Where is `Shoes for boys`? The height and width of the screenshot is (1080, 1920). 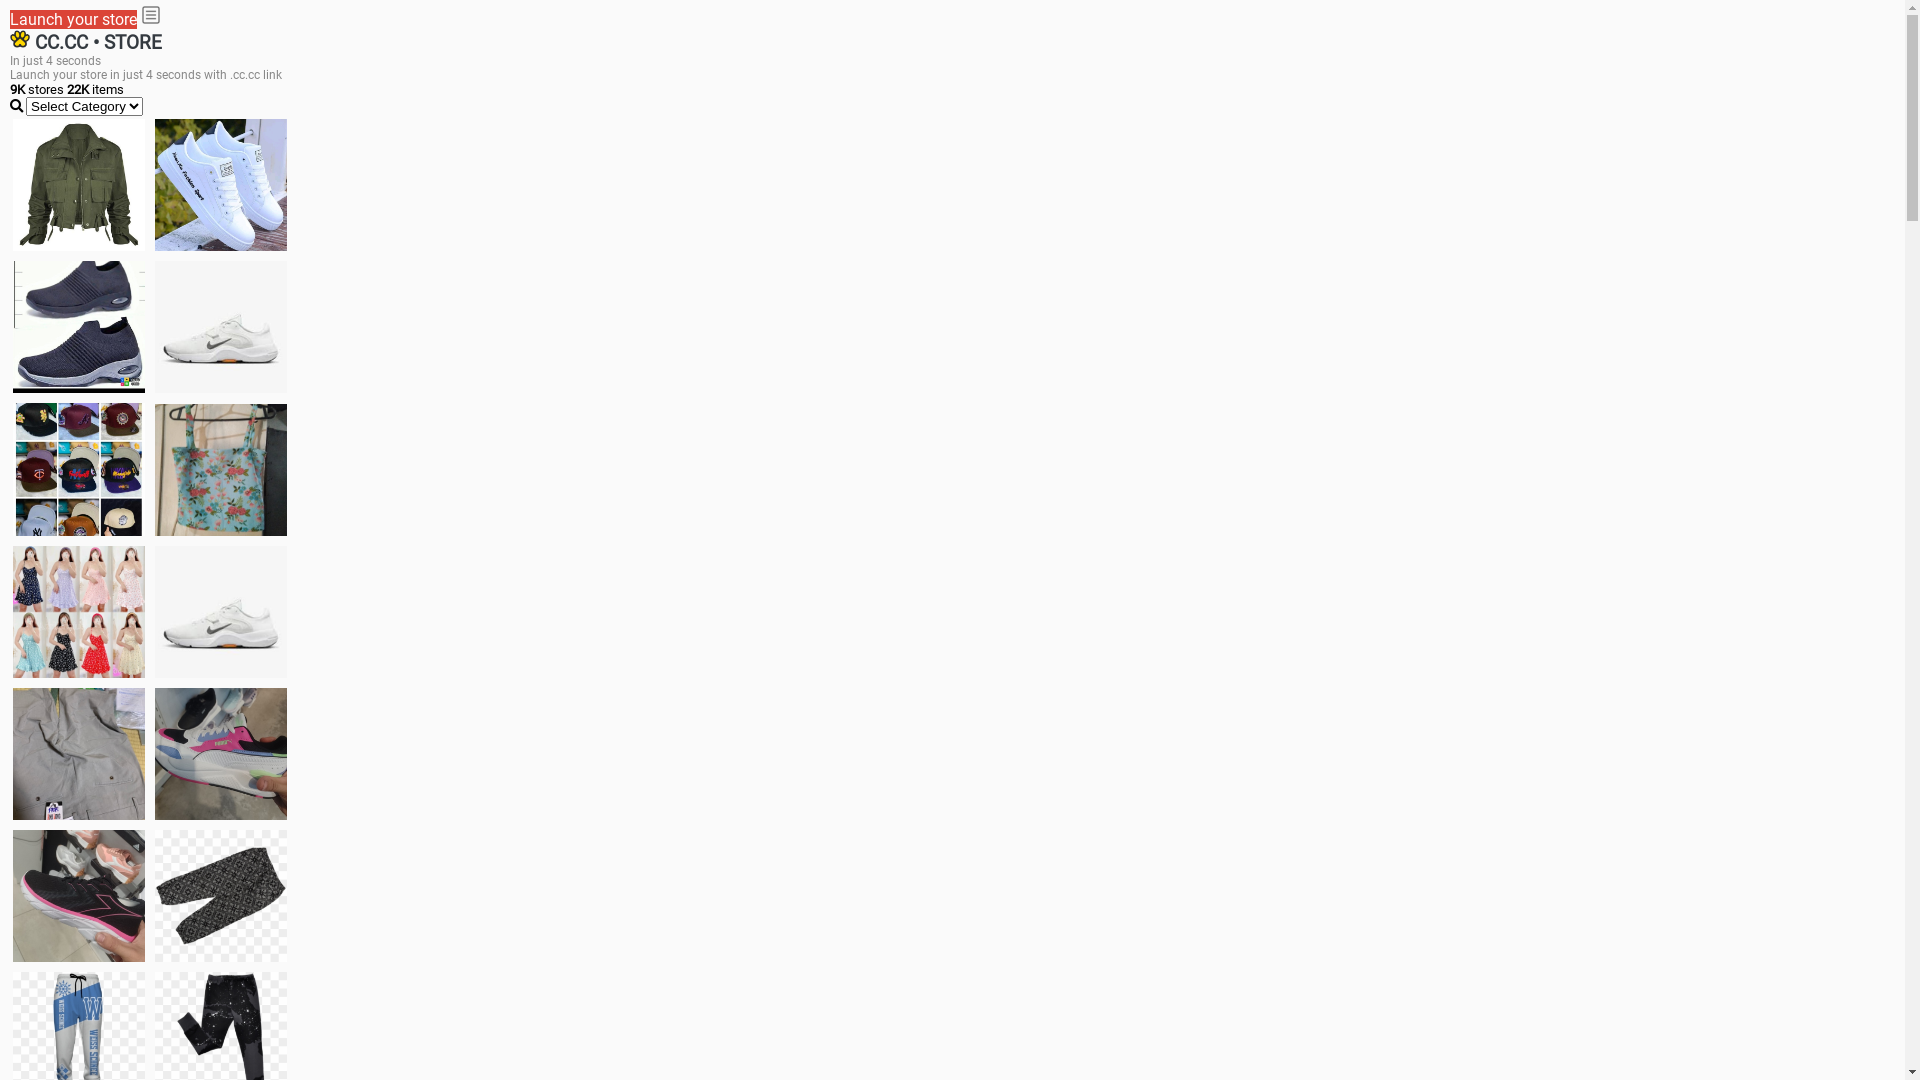
Shoes for boys is located at coordinates (221, 327).